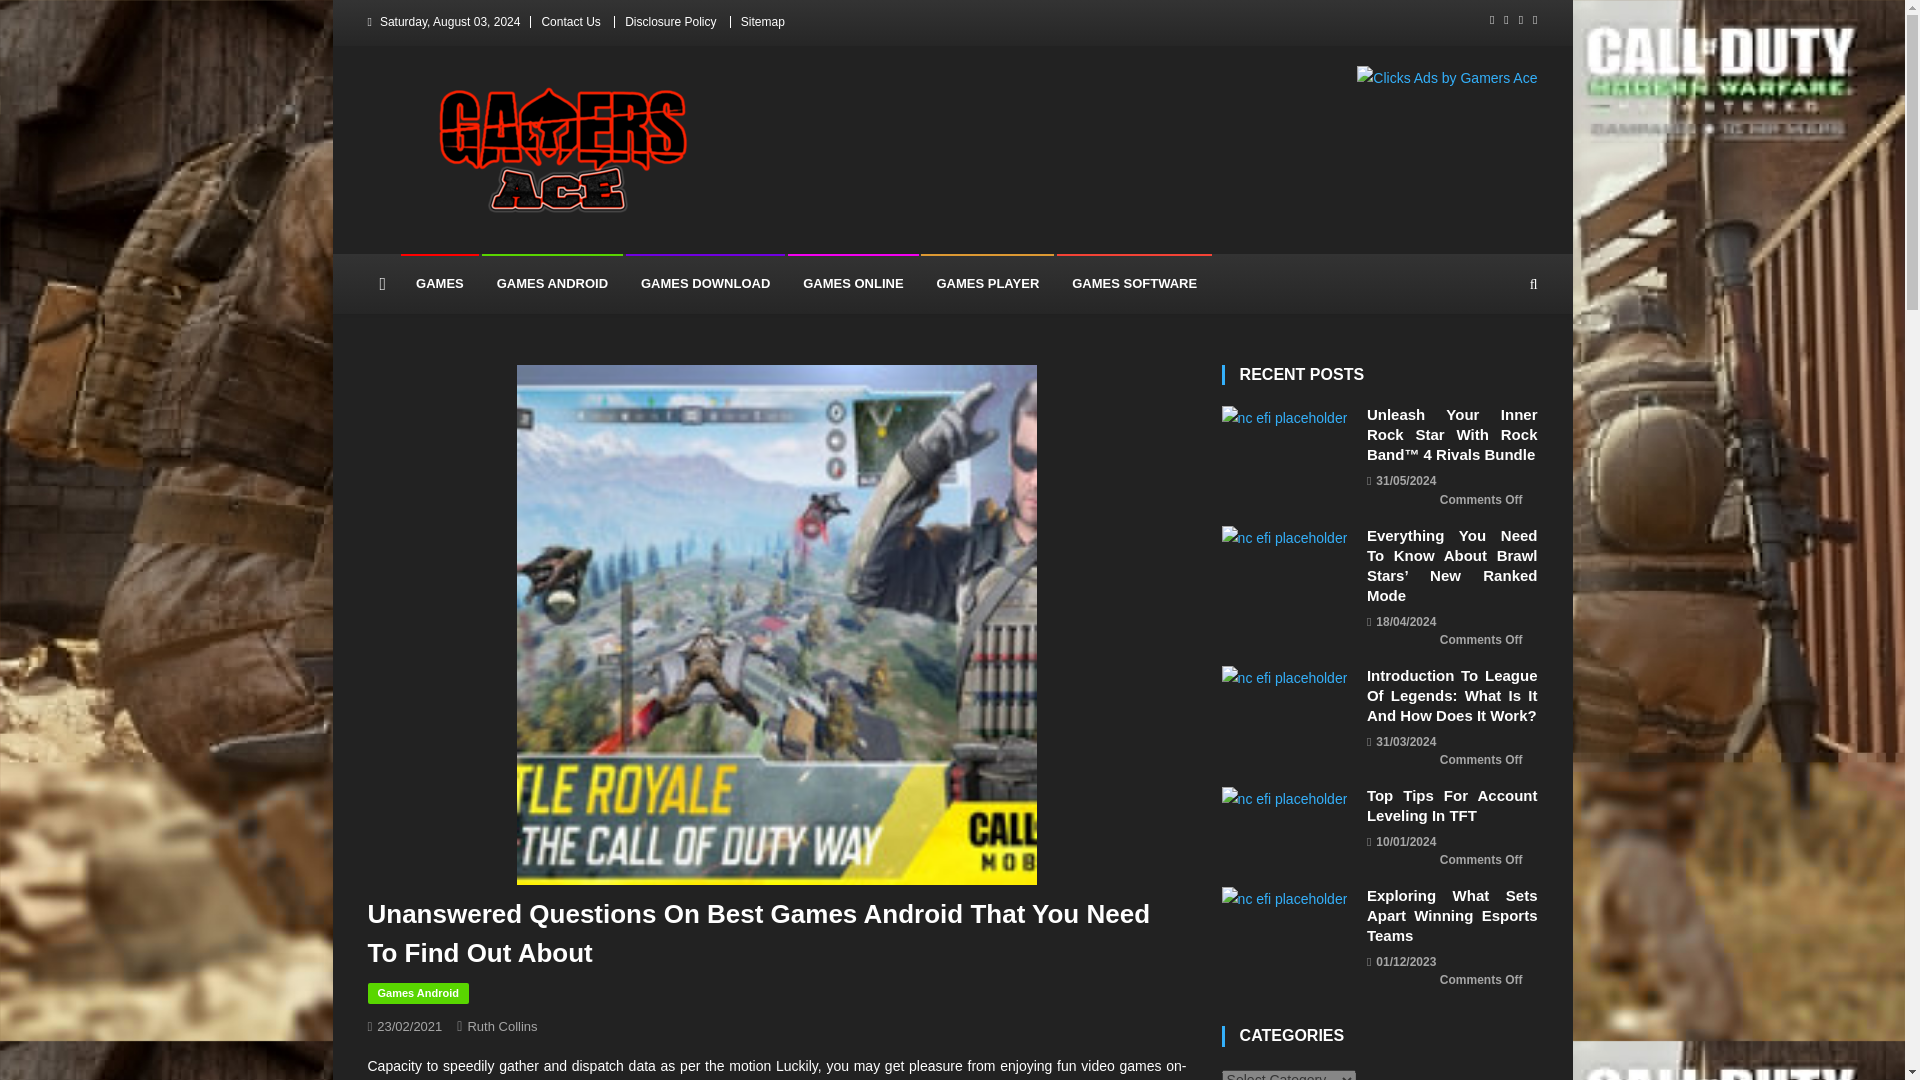  What do you see at coordinates (461, 234) in the screenshot?
I see `Gamers Ace` at bounding box center [461, 234].